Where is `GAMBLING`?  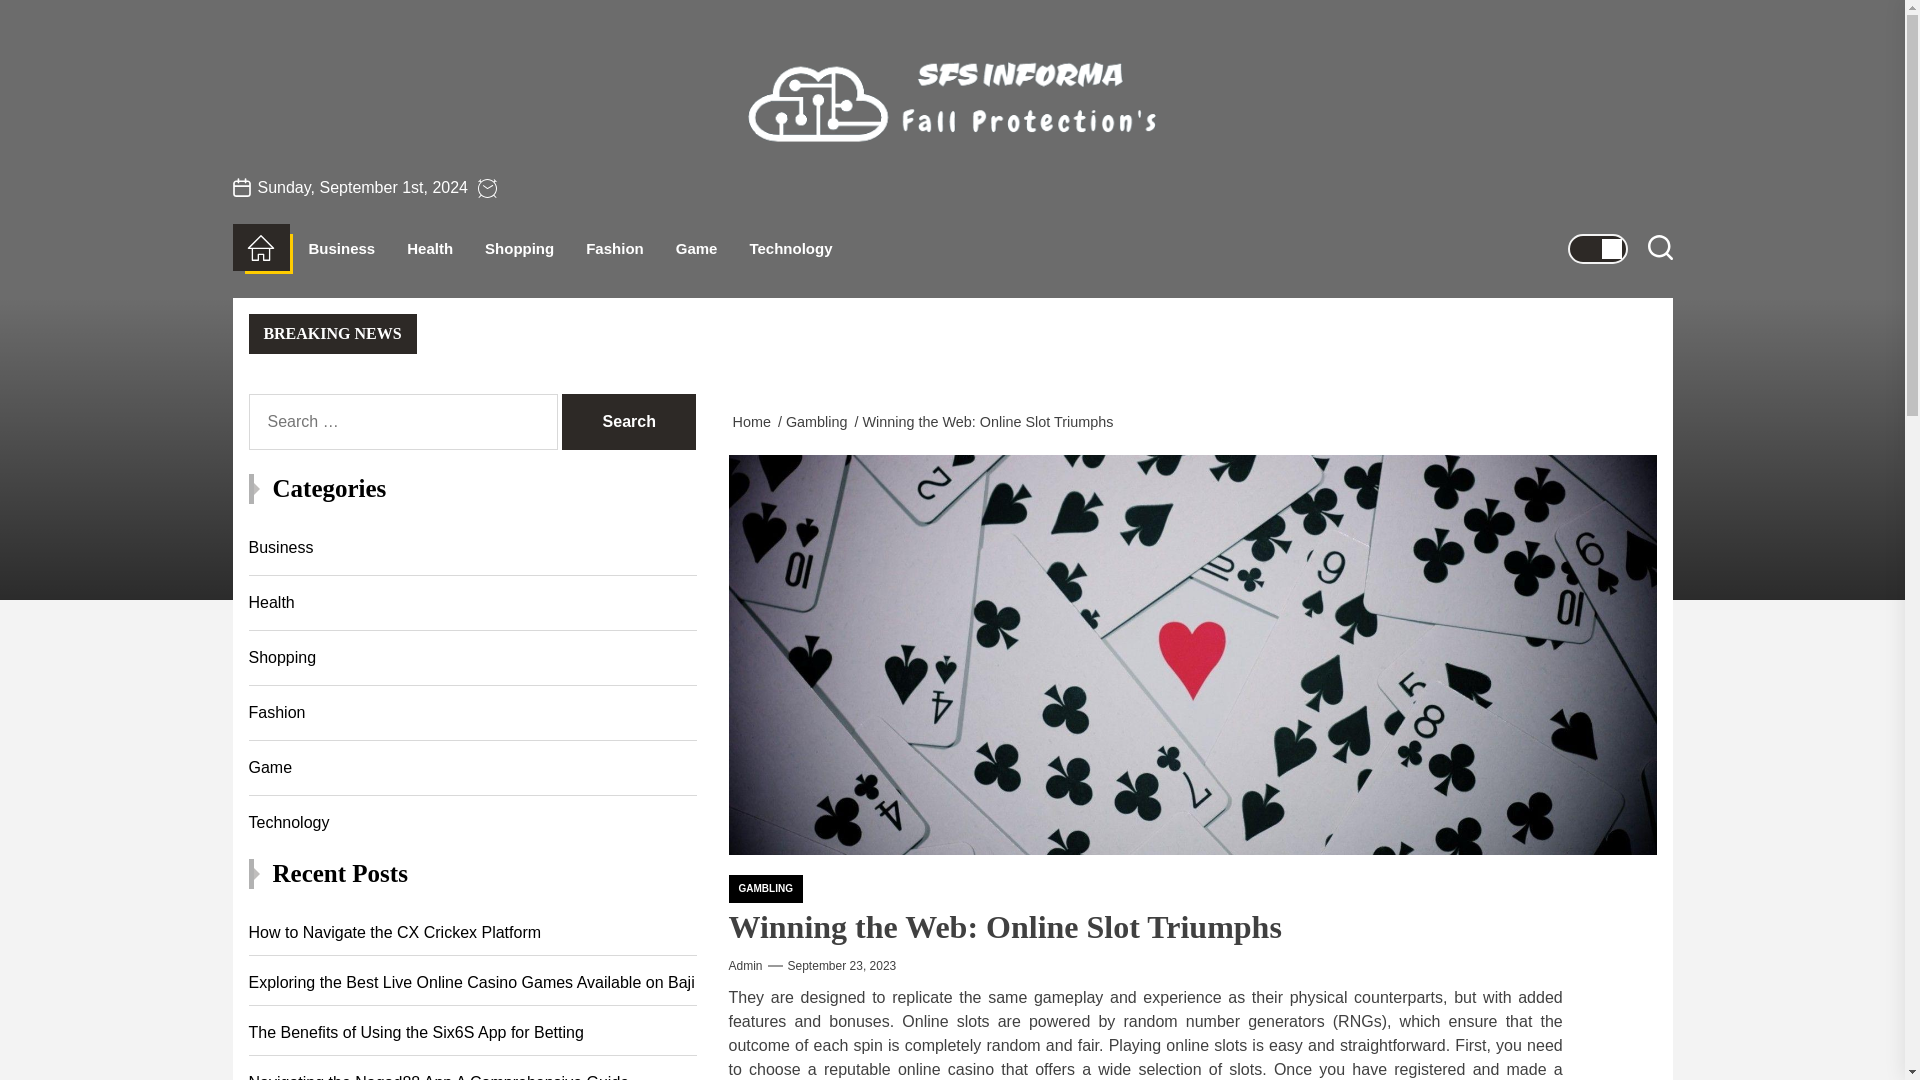 GAMBLING is located at coordinates (764, 888).